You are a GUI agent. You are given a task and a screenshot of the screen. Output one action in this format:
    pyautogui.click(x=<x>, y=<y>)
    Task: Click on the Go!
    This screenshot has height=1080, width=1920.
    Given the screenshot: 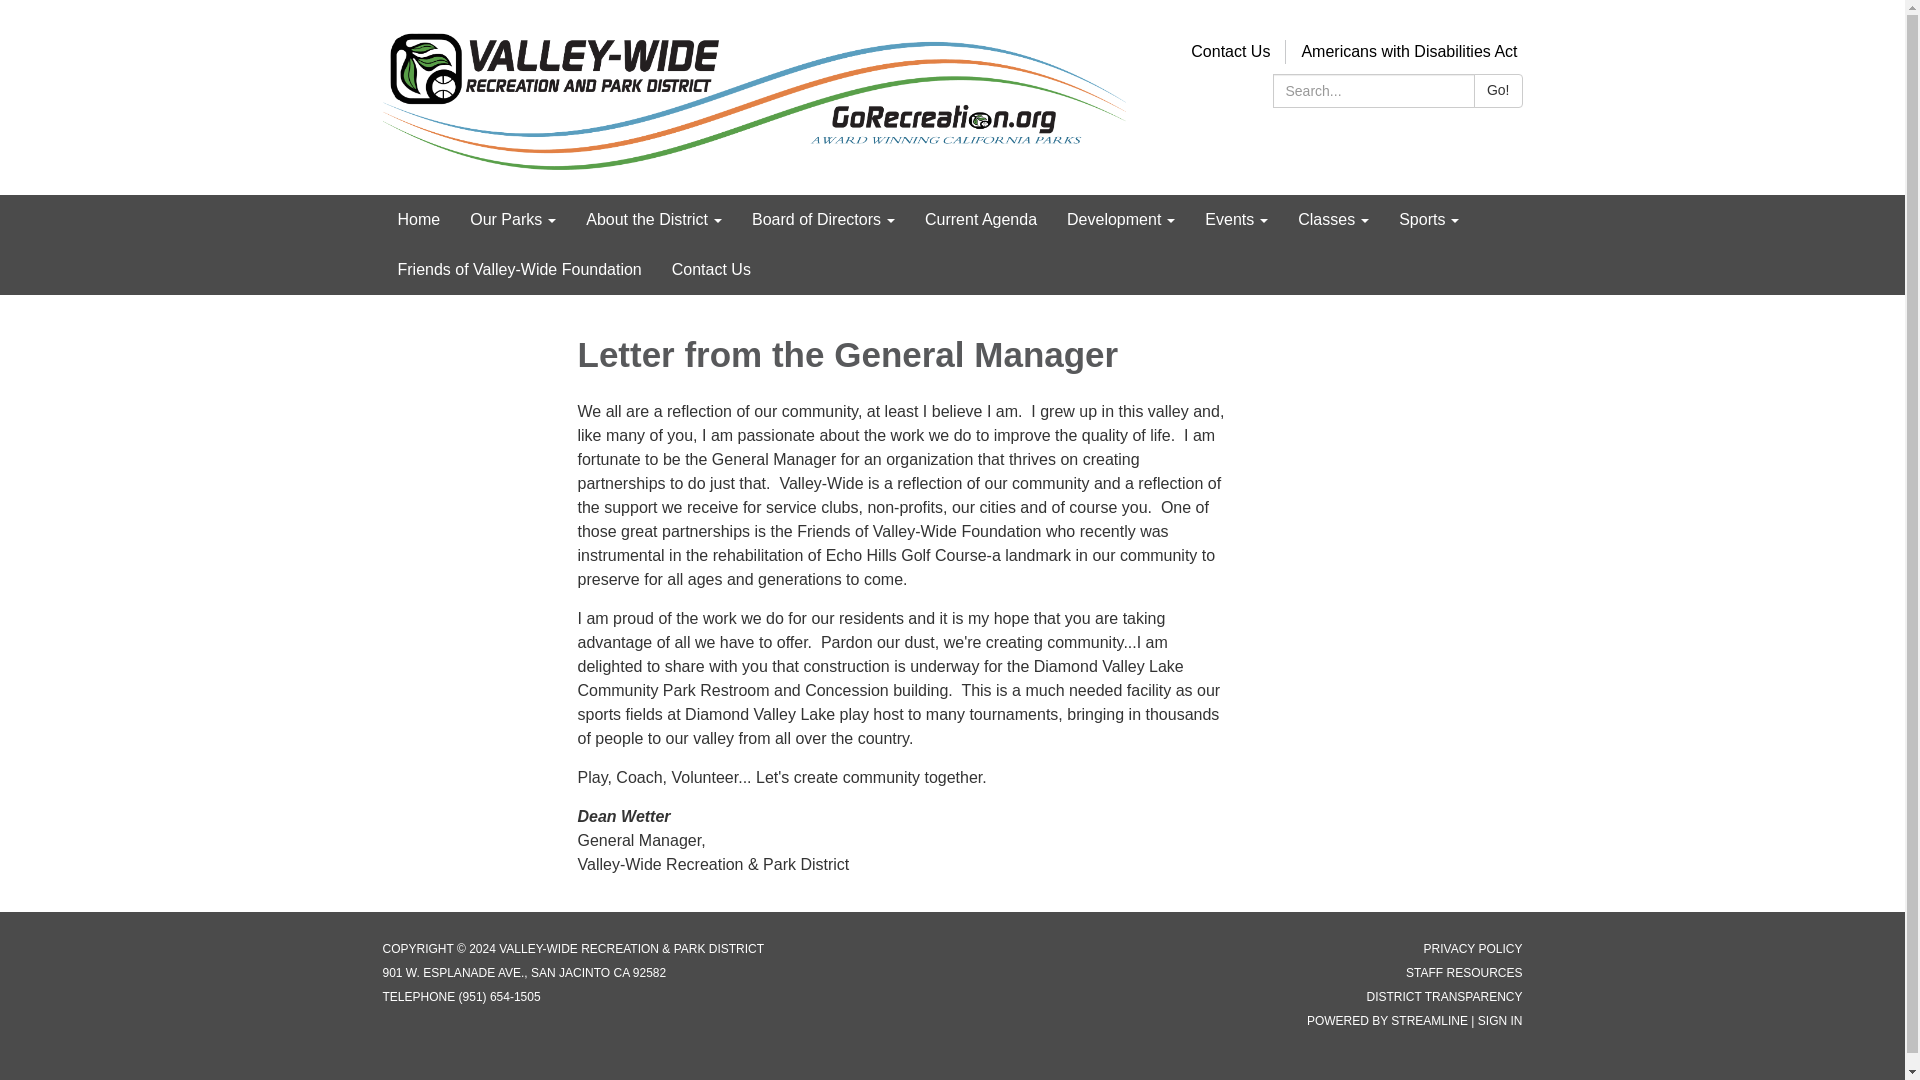 What is the action you would take?
    pyautogui.click(x=1498, y=91)
    